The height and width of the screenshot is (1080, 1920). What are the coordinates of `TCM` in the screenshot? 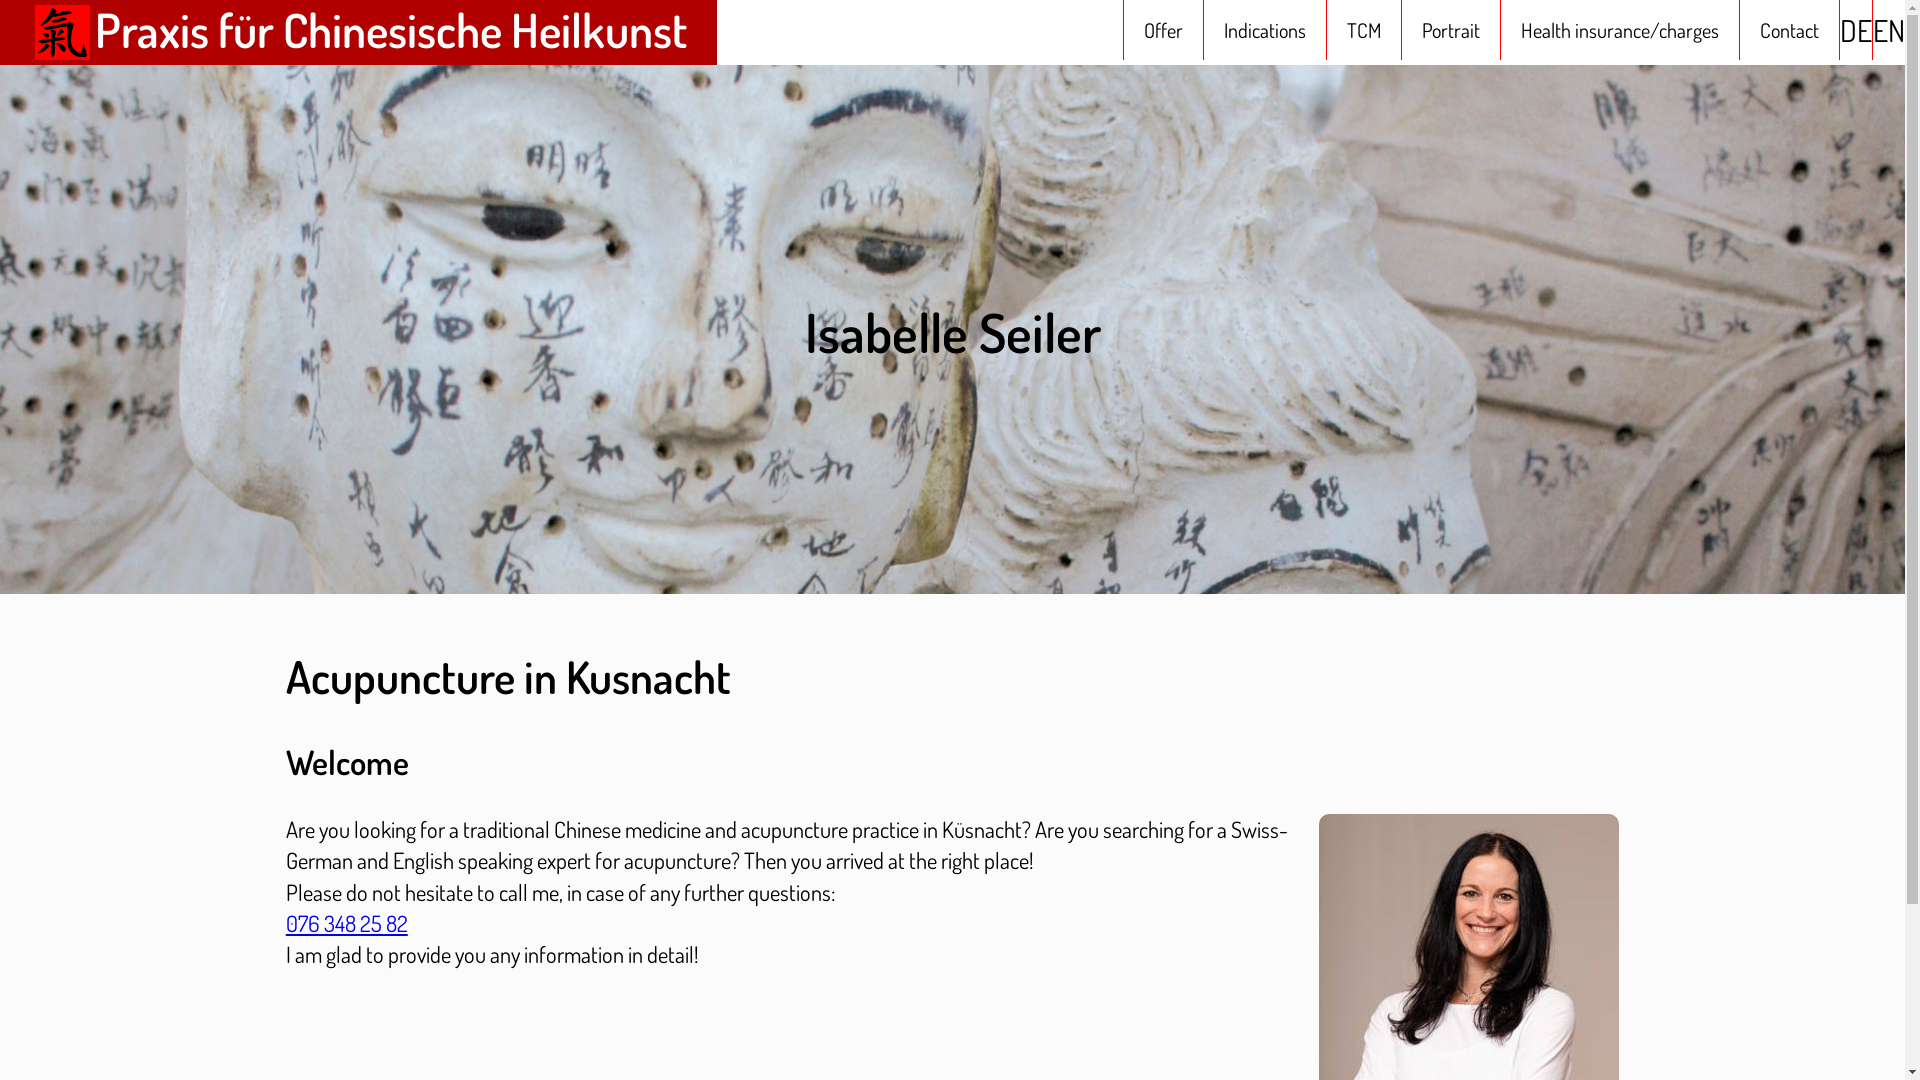 It's located at (1364, 30).